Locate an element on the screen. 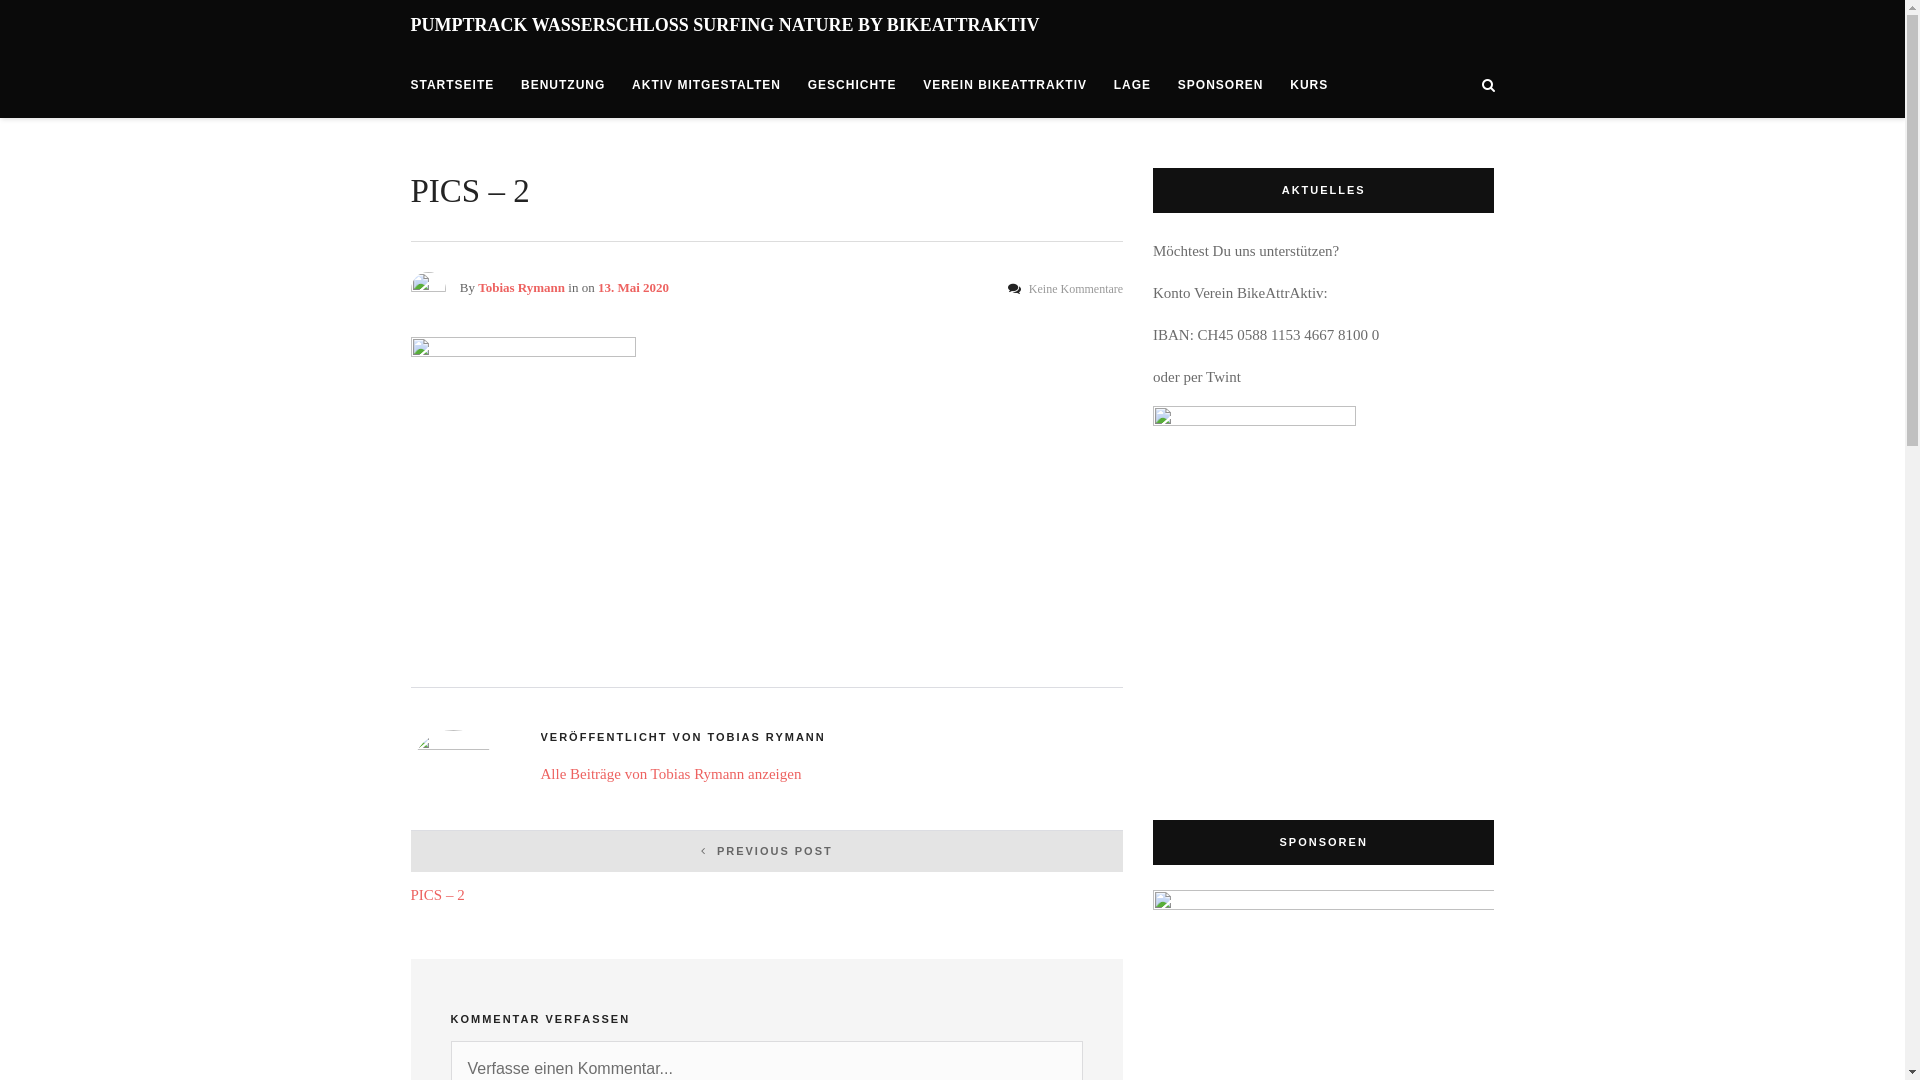 The height and width of the screenshot is (1080, 1920). GESCHICHTE is located at coordinates (852, 84).